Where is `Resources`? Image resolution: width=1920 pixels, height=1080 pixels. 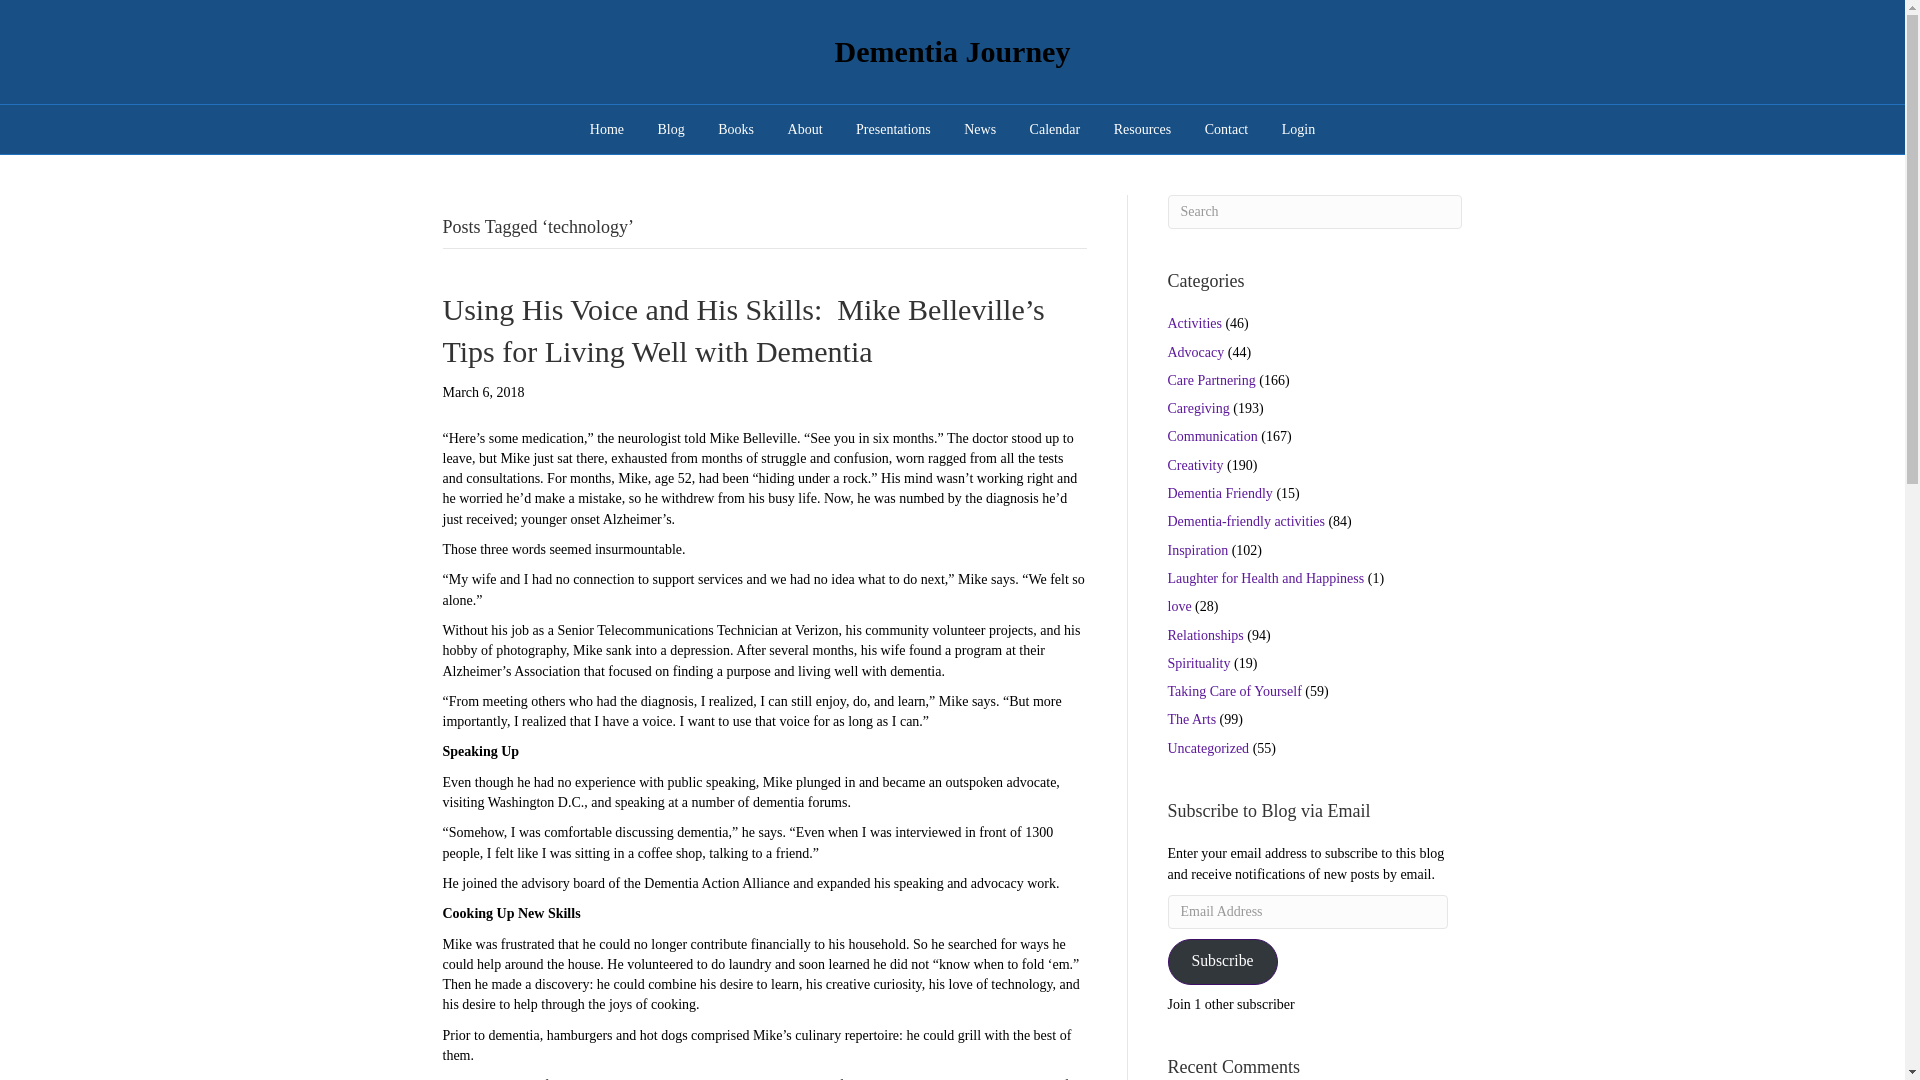
Resources is located at coordinates (1142, 128).